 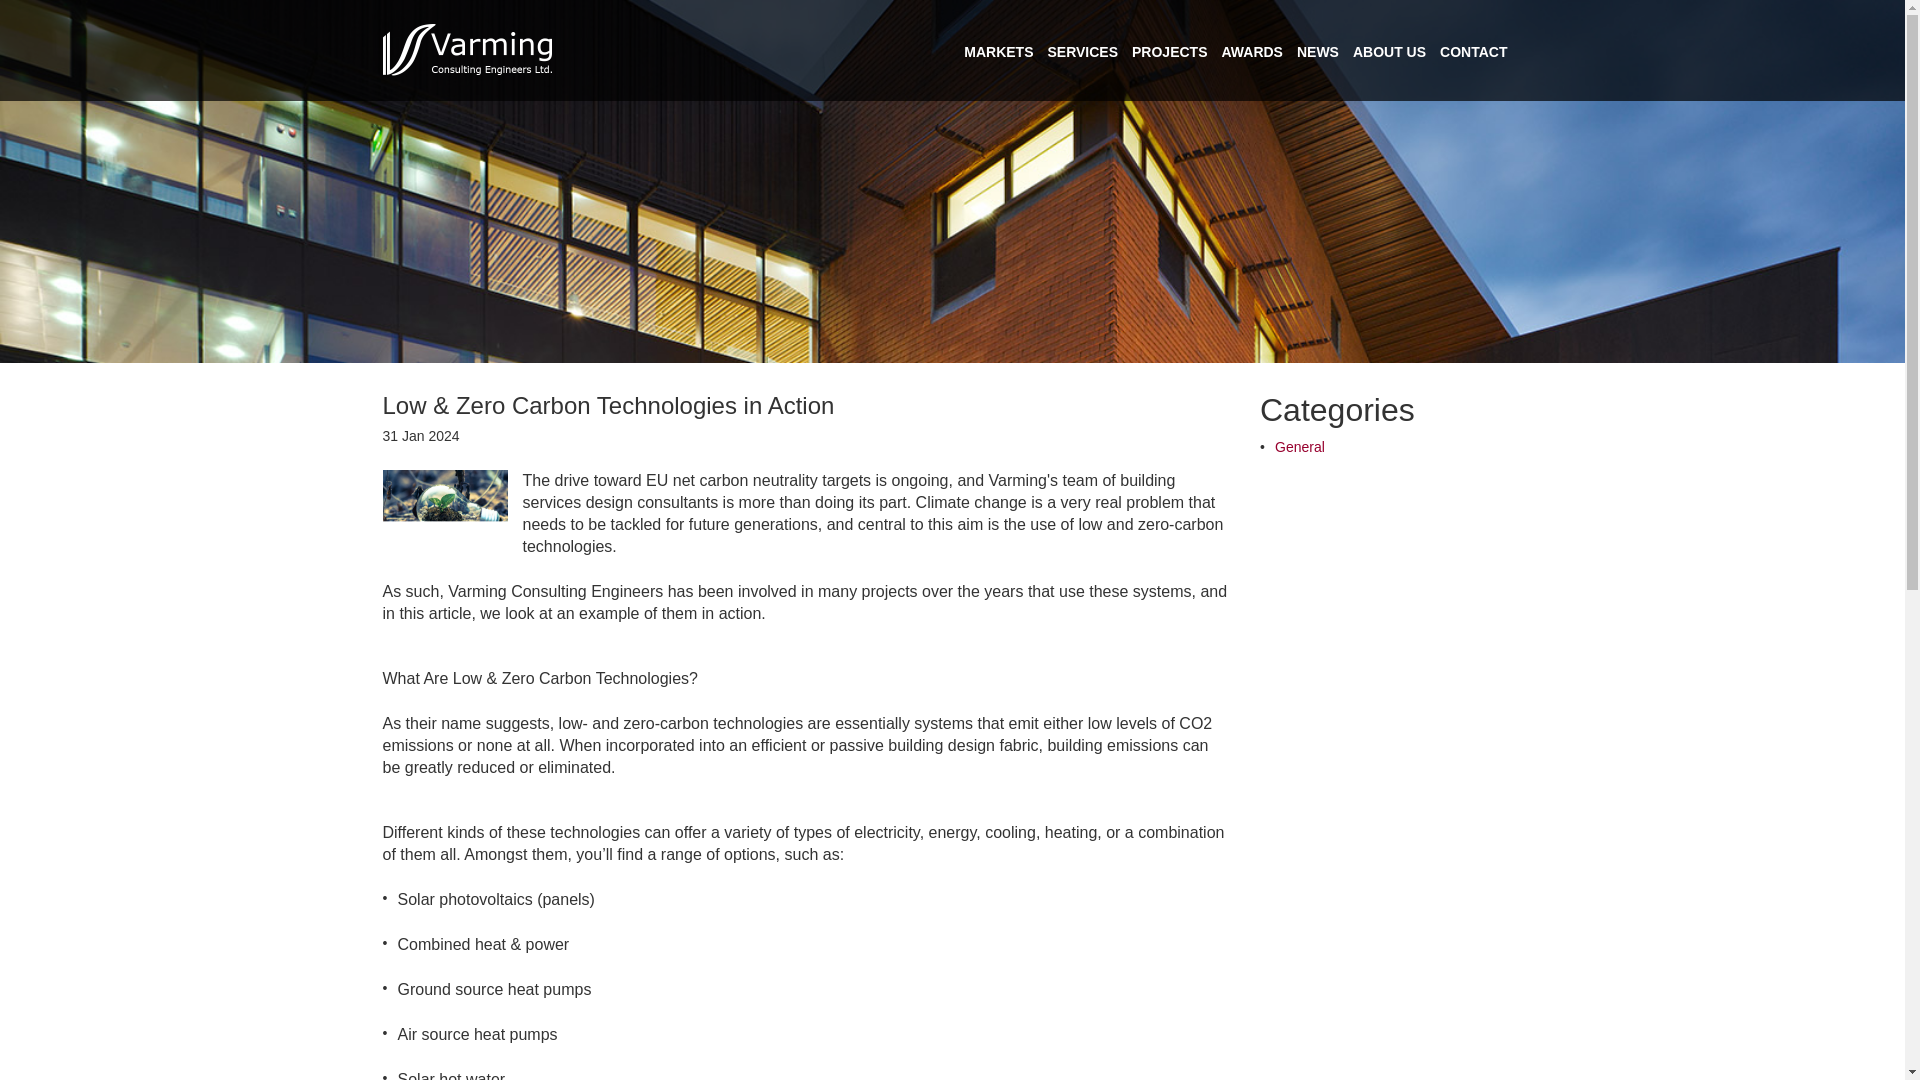 What do you see at coordinates (1082, 52) in the screenshot?
I see `SERVICES` at bounding box center [1082, 52].